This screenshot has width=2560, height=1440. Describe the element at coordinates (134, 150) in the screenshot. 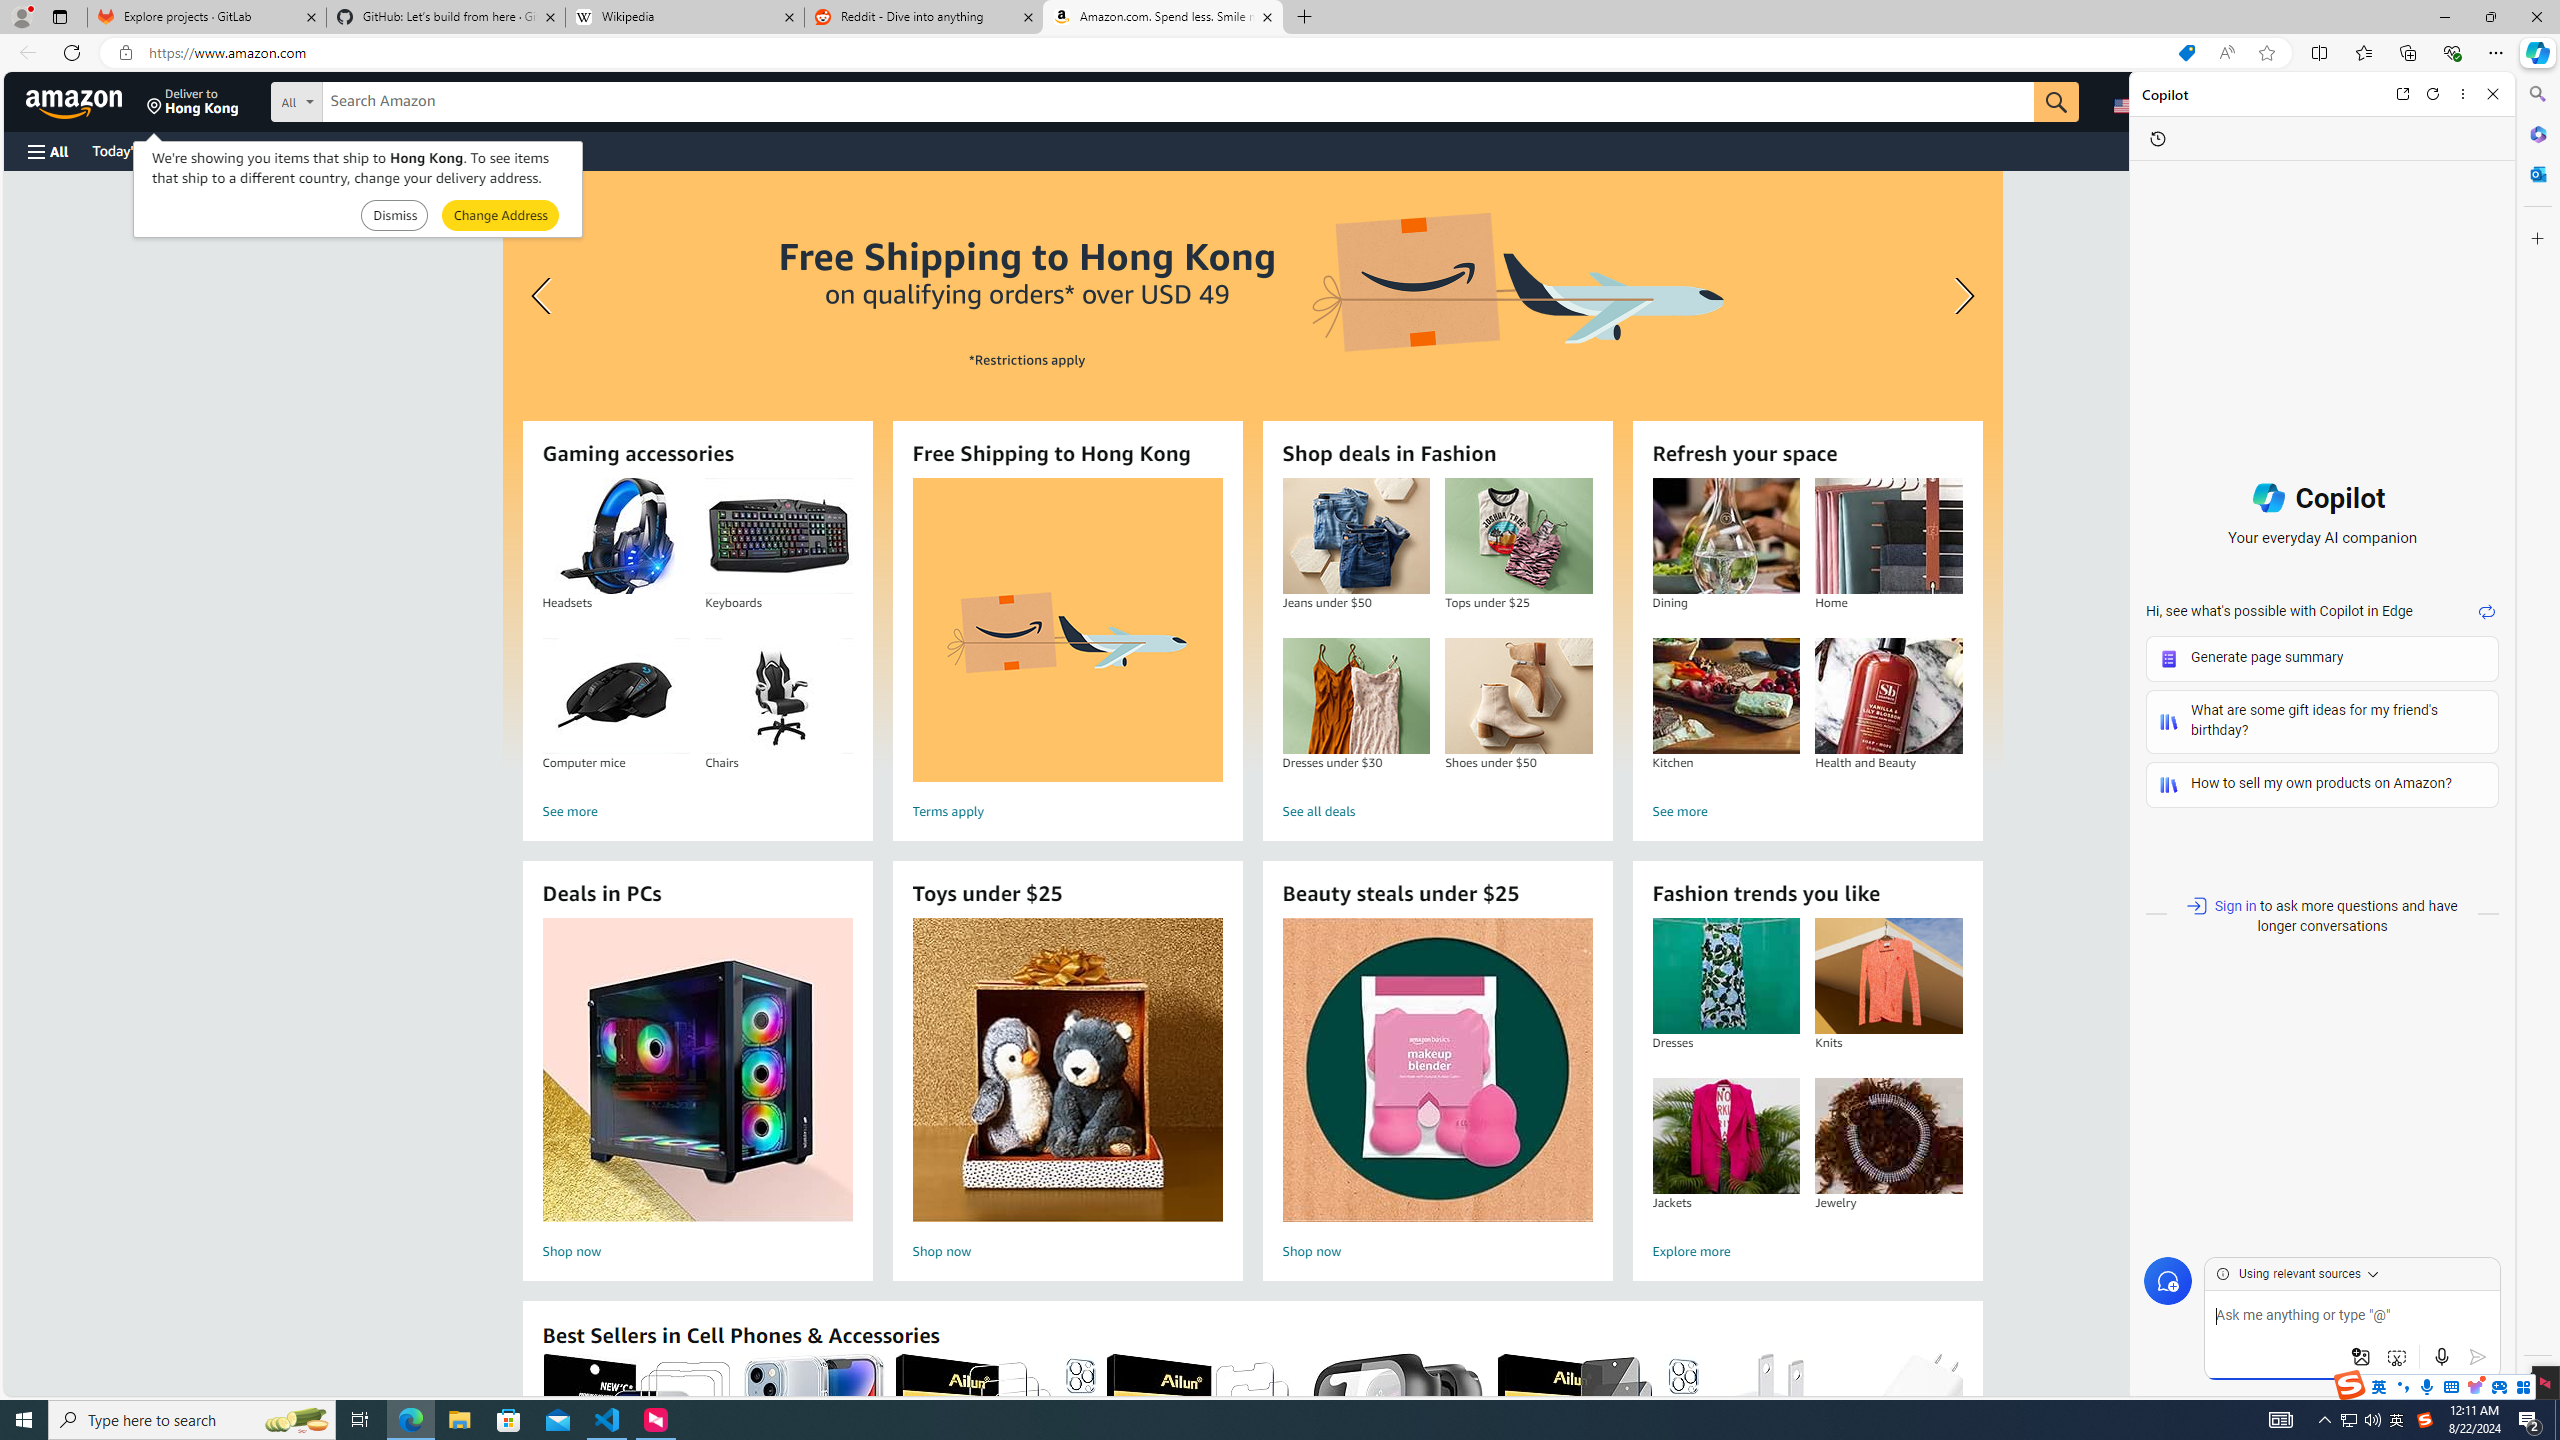

I see `Today's Deals` at that location.